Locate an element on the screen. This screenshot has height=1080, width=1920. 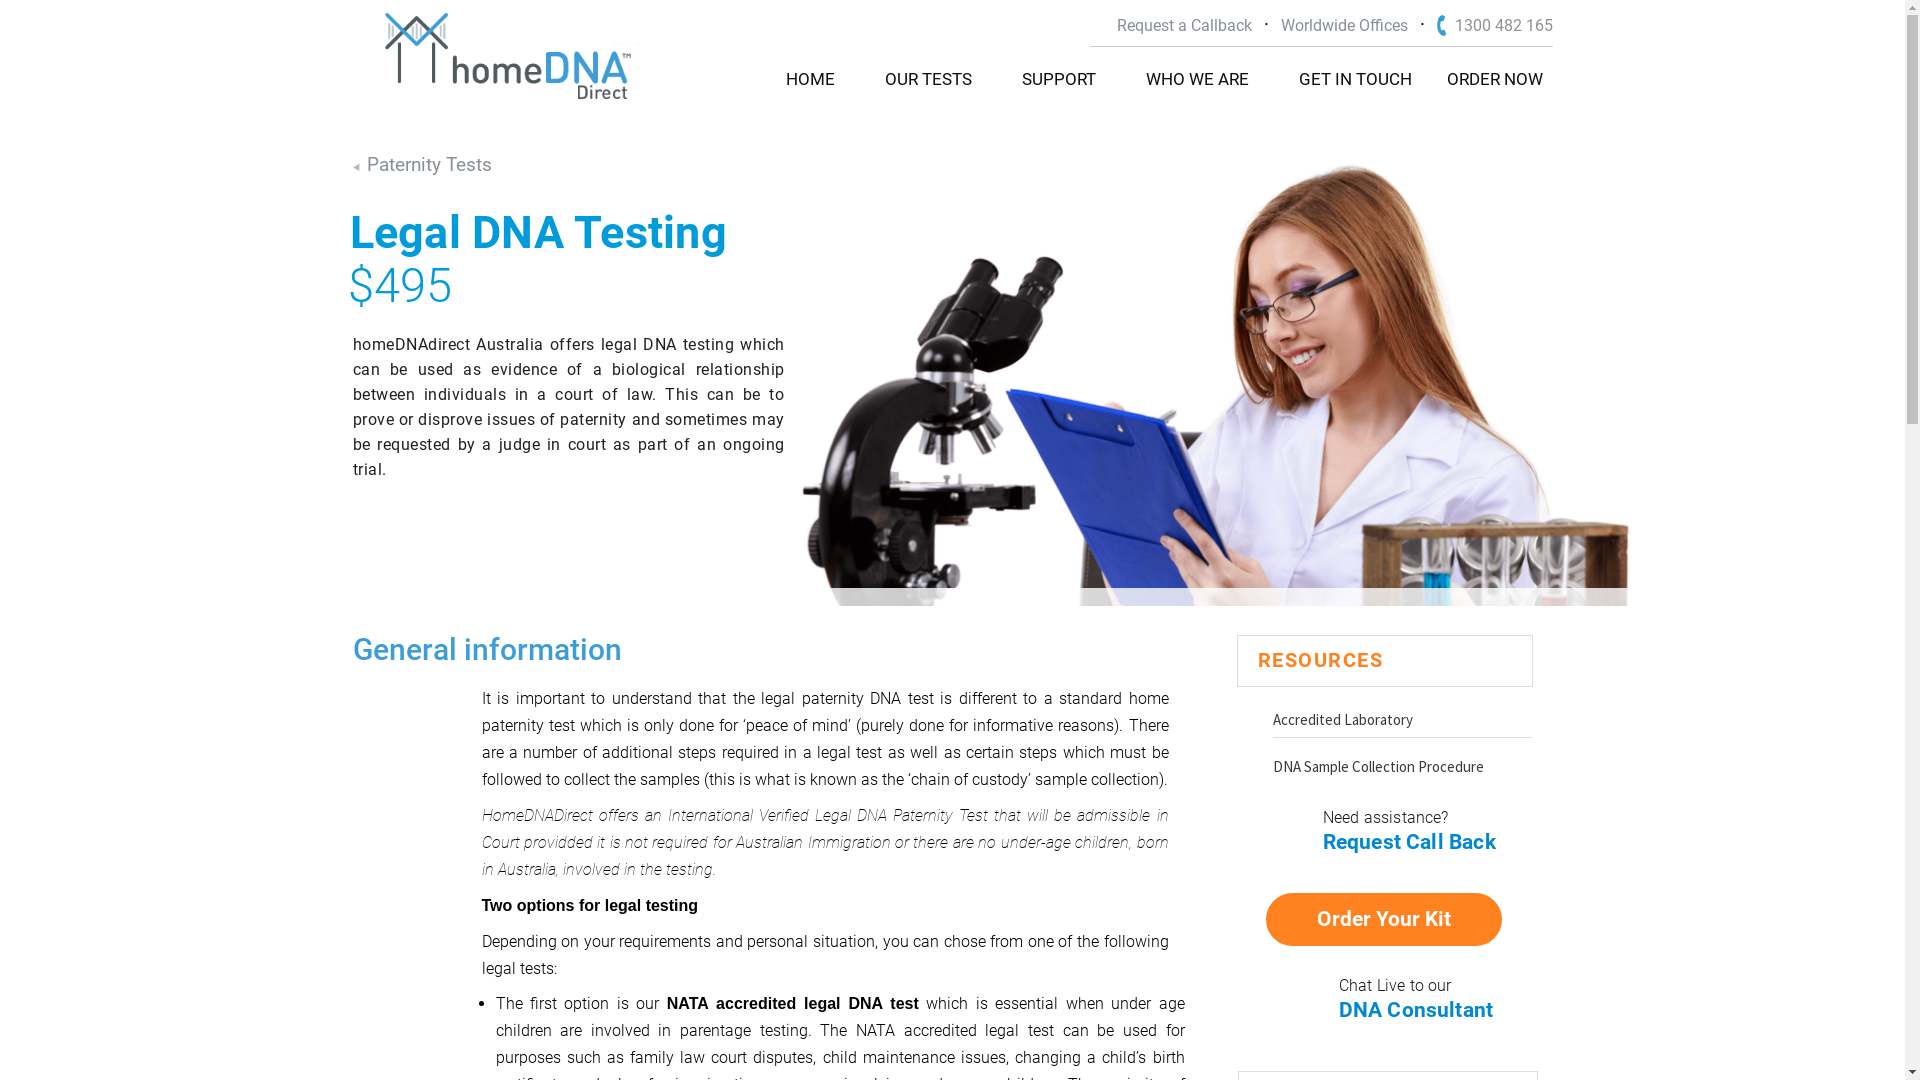
Paternity Tests is located at coordinates (422, 165).